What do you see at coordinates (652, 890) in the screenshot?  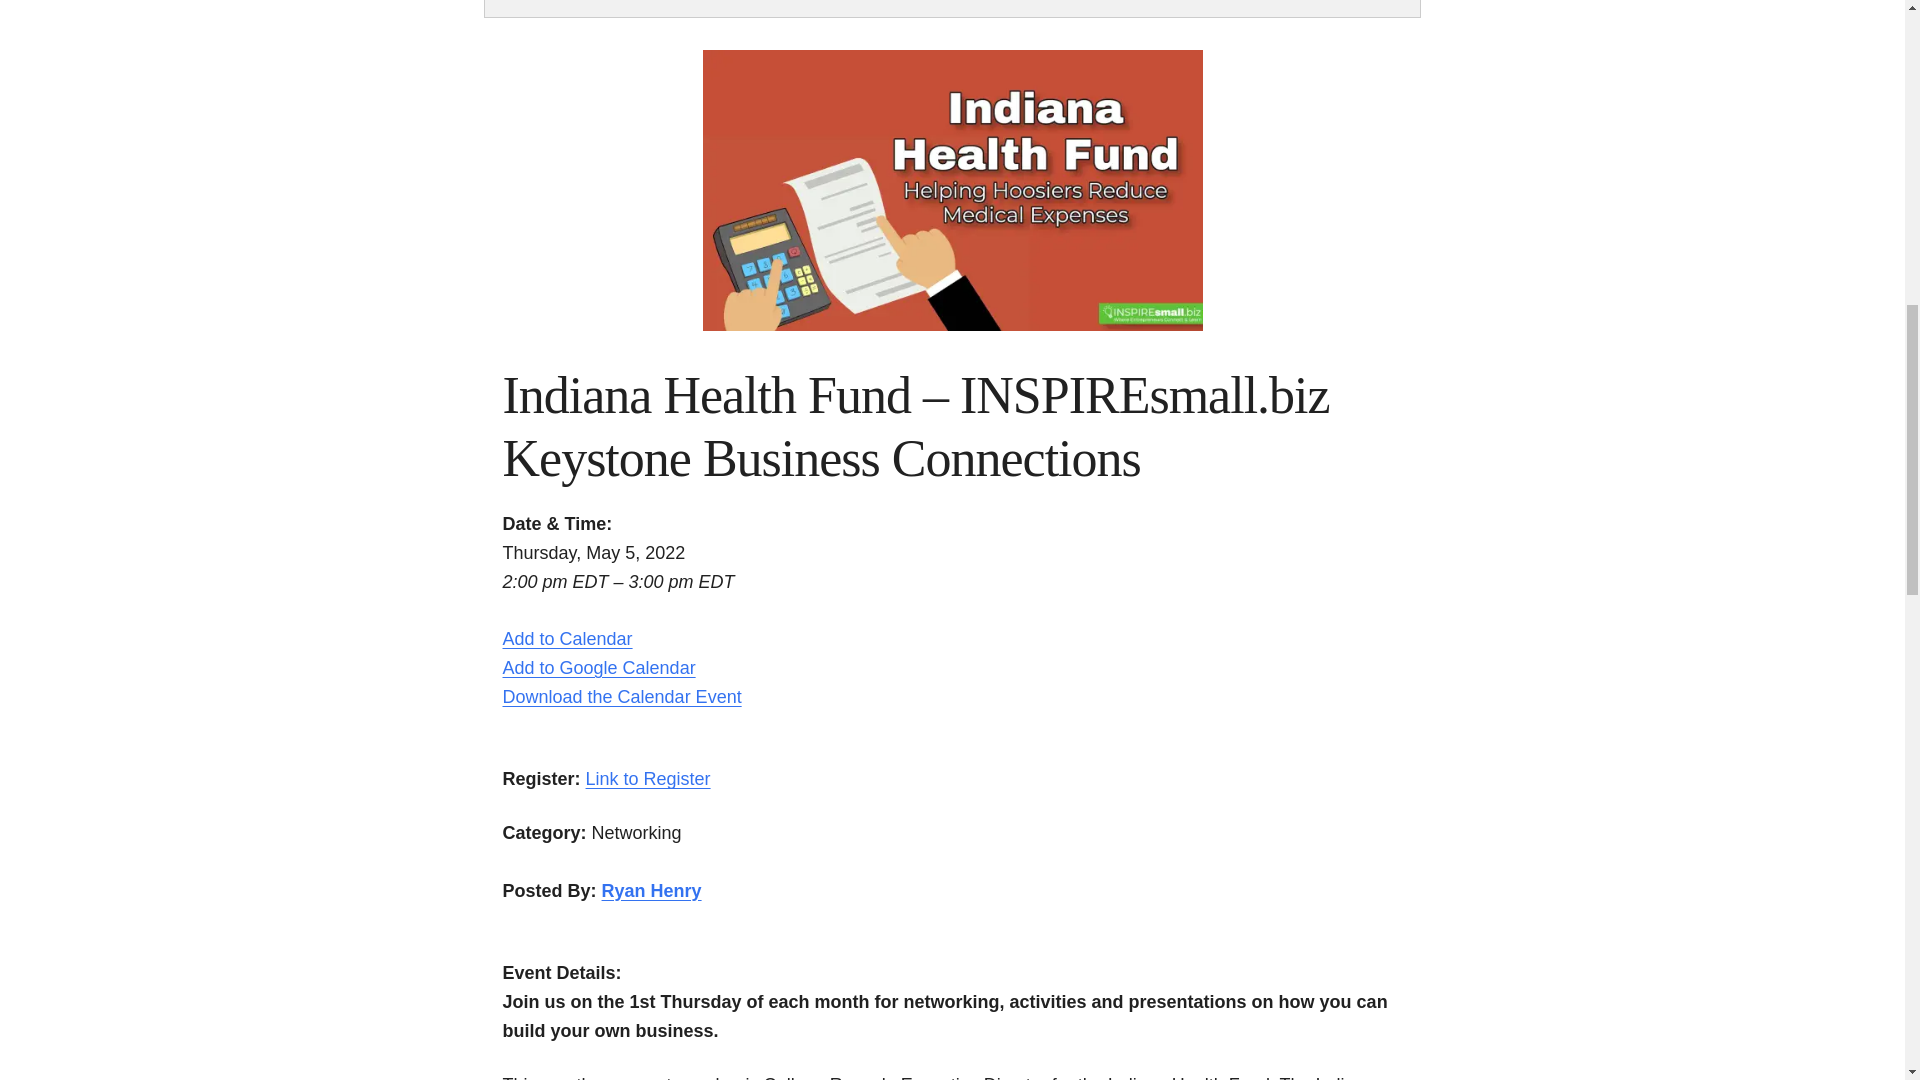 I see `Ryan Henry` at bounding box center [652, 890].